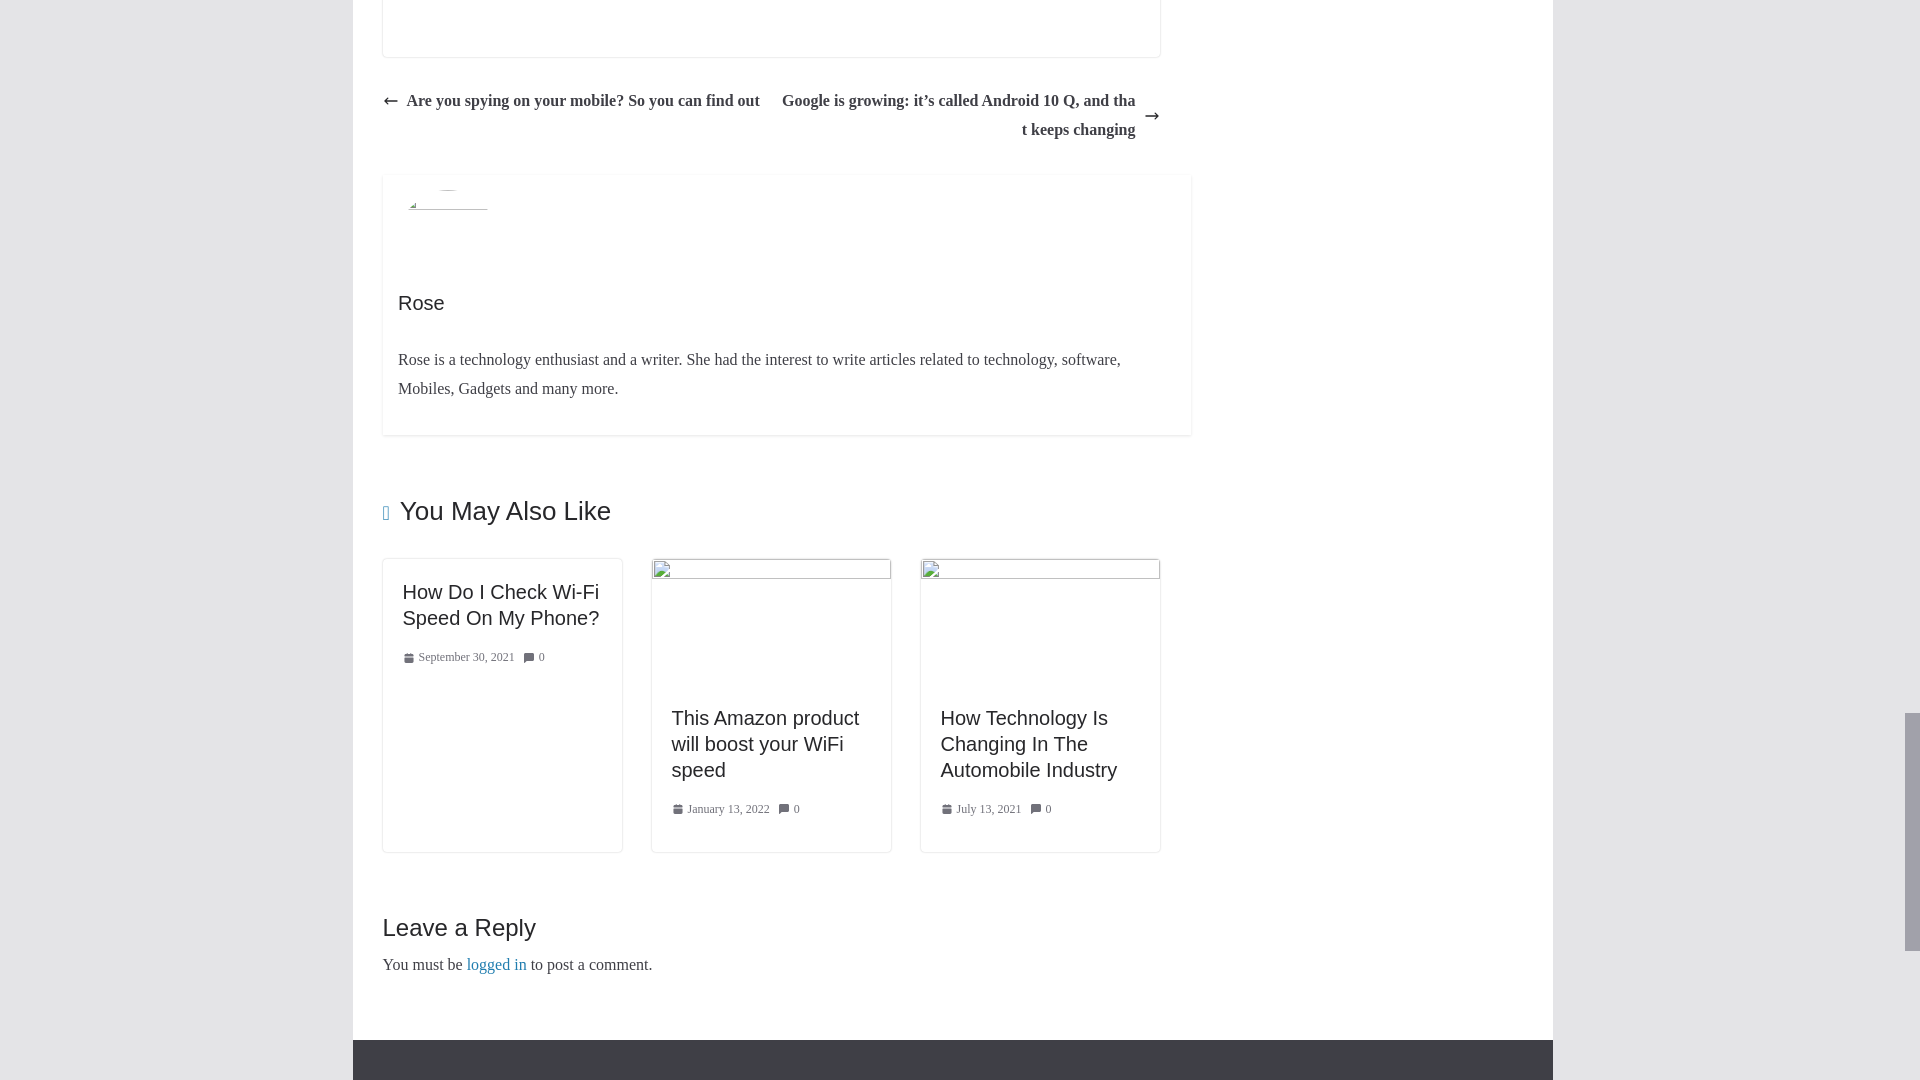 This screenshot has height=1080, width=1920. Describe the element at coordinates (570, 101) in the screenshot. I see `Are you spying on your mobile? So you can find out` at that location.